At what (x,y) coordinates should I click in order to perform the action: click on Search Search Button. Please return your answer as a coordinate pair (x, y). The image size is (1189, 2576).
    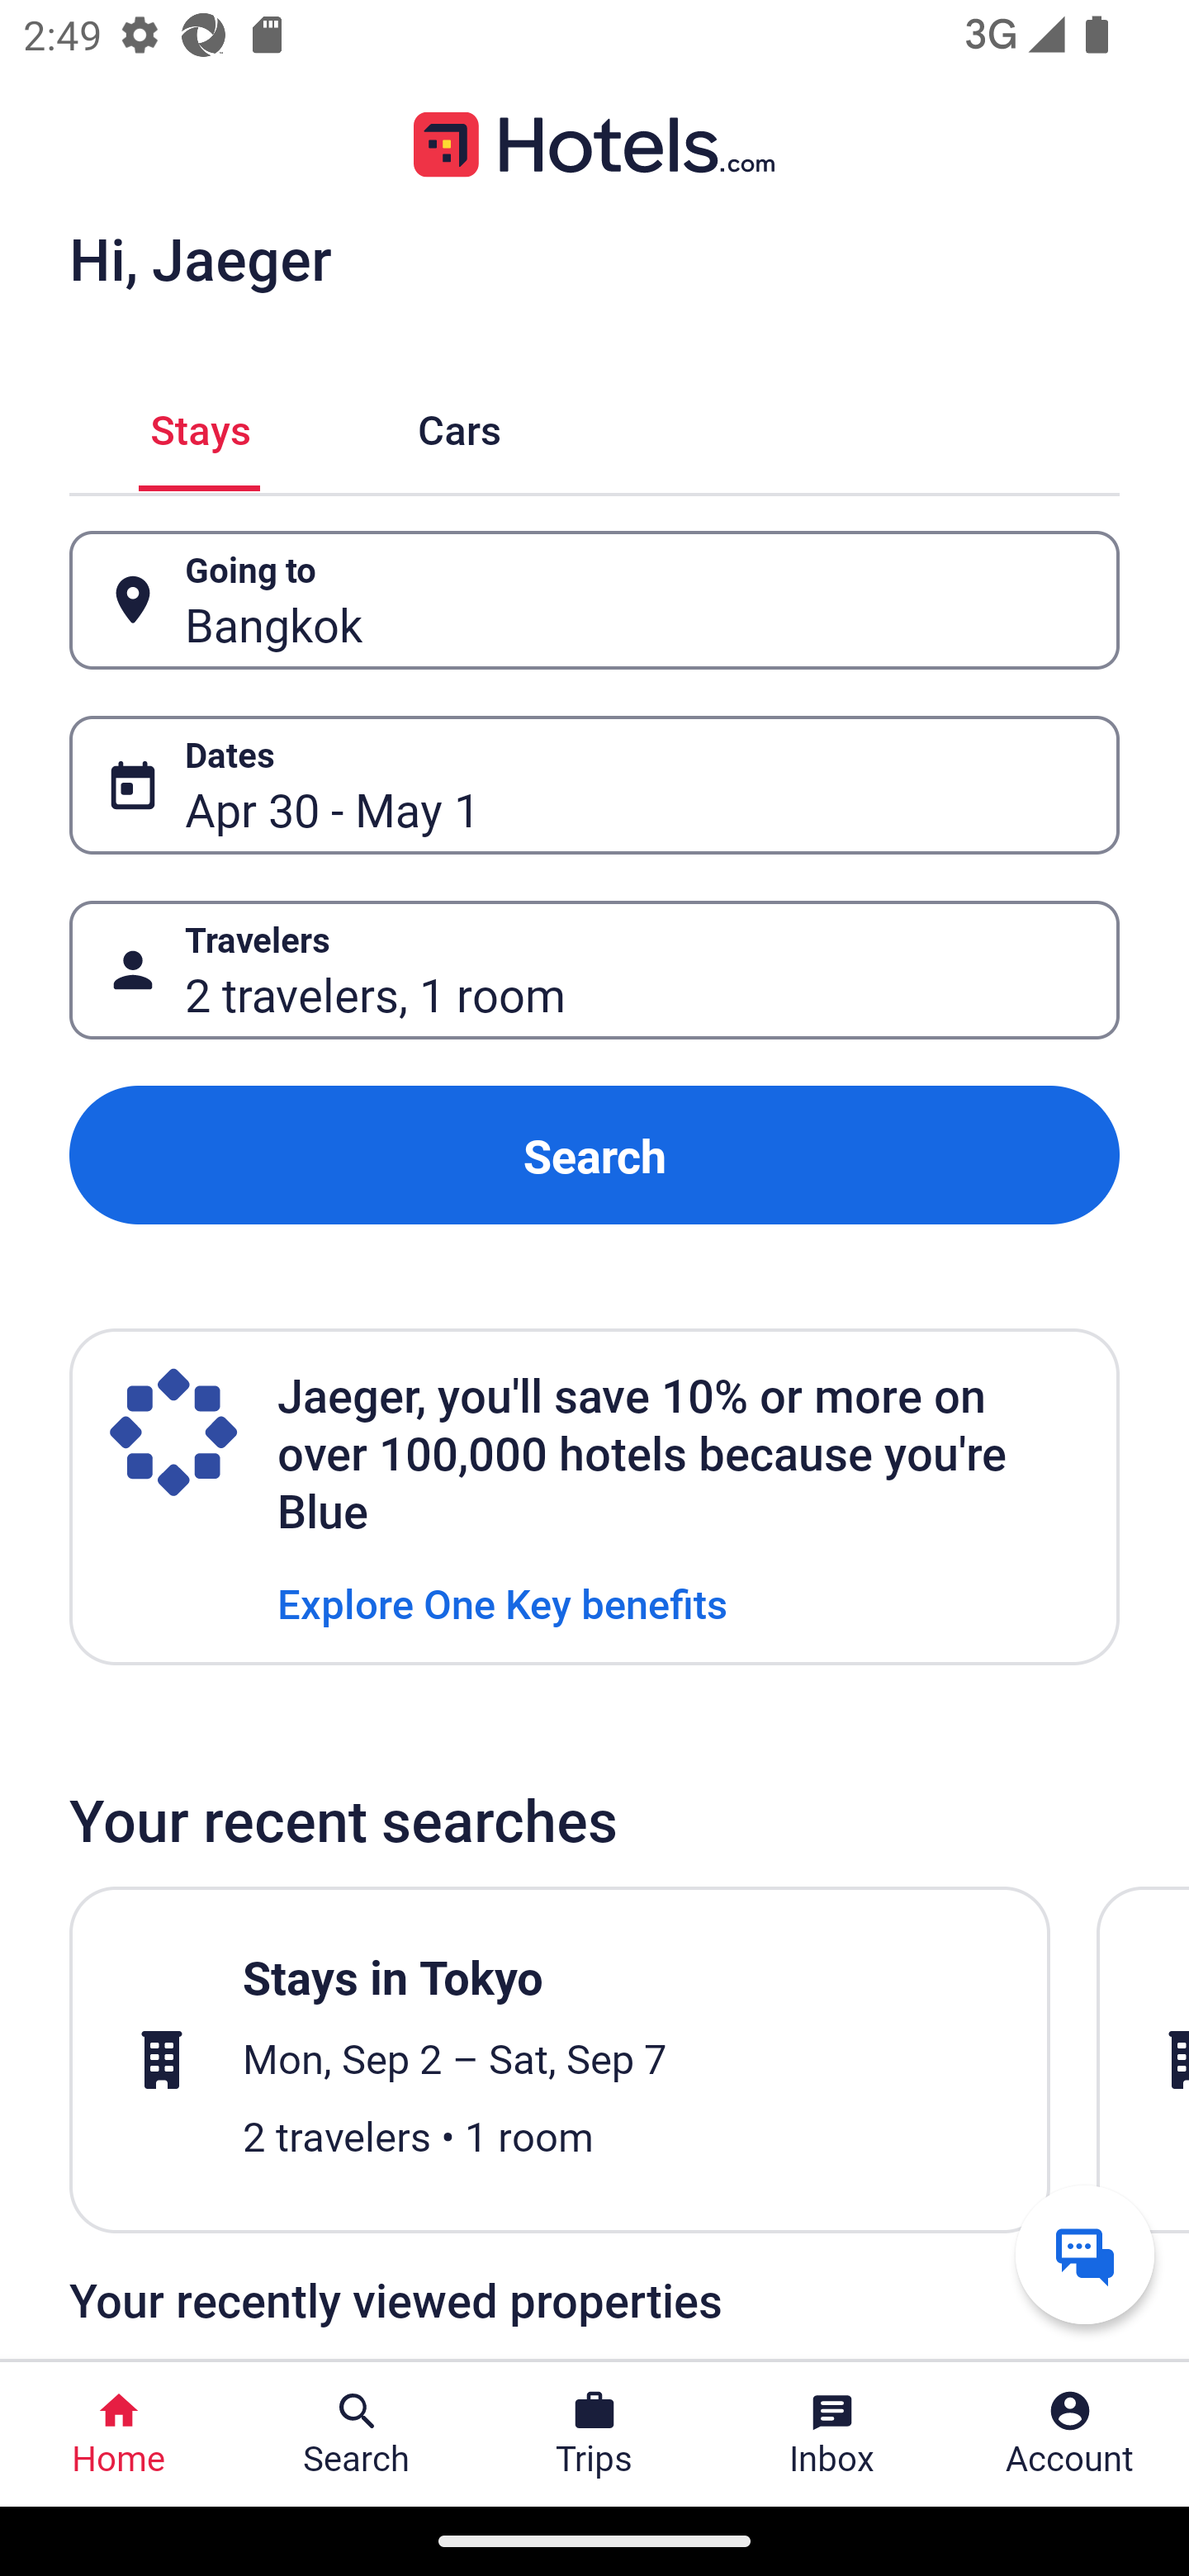
    Looking at the image, I should click on (357, 2434).